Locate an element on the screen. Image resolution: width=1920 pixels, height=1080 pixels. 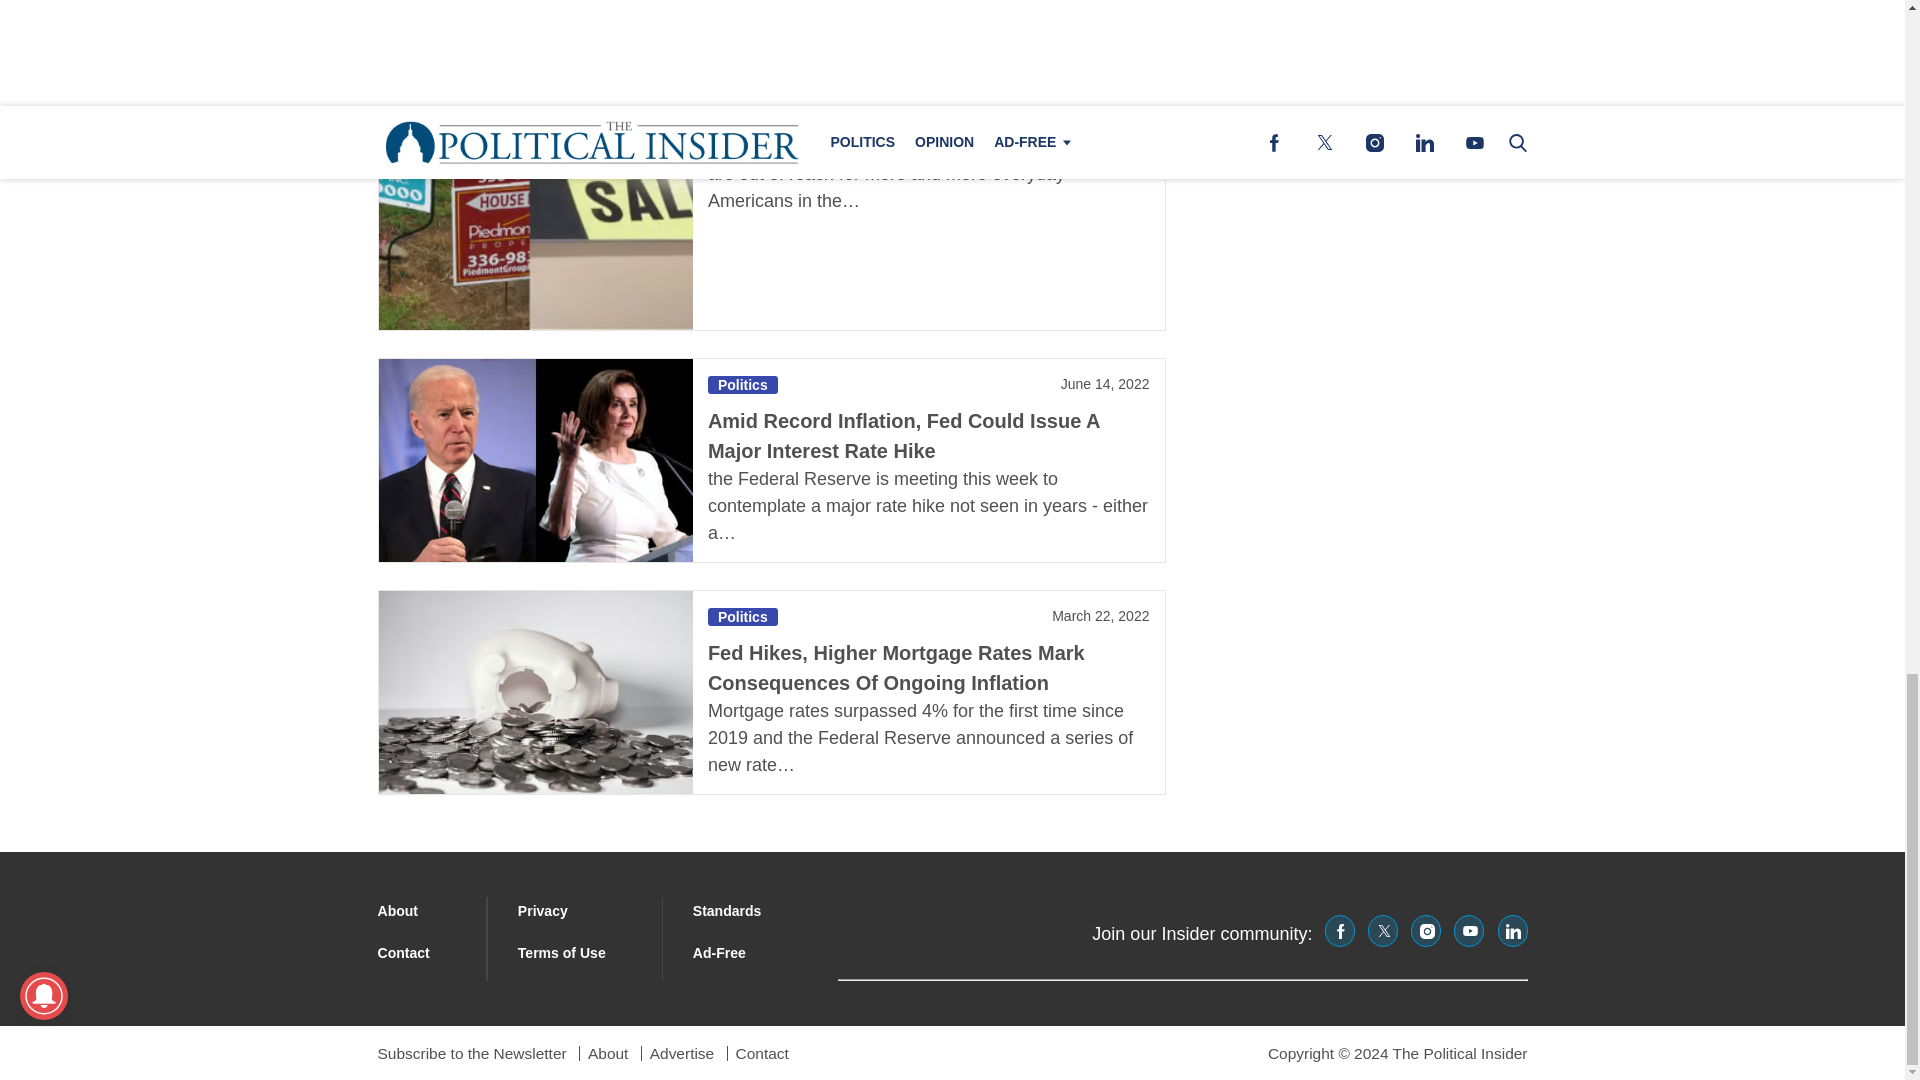
Politics is located at coordinates (742, 52).